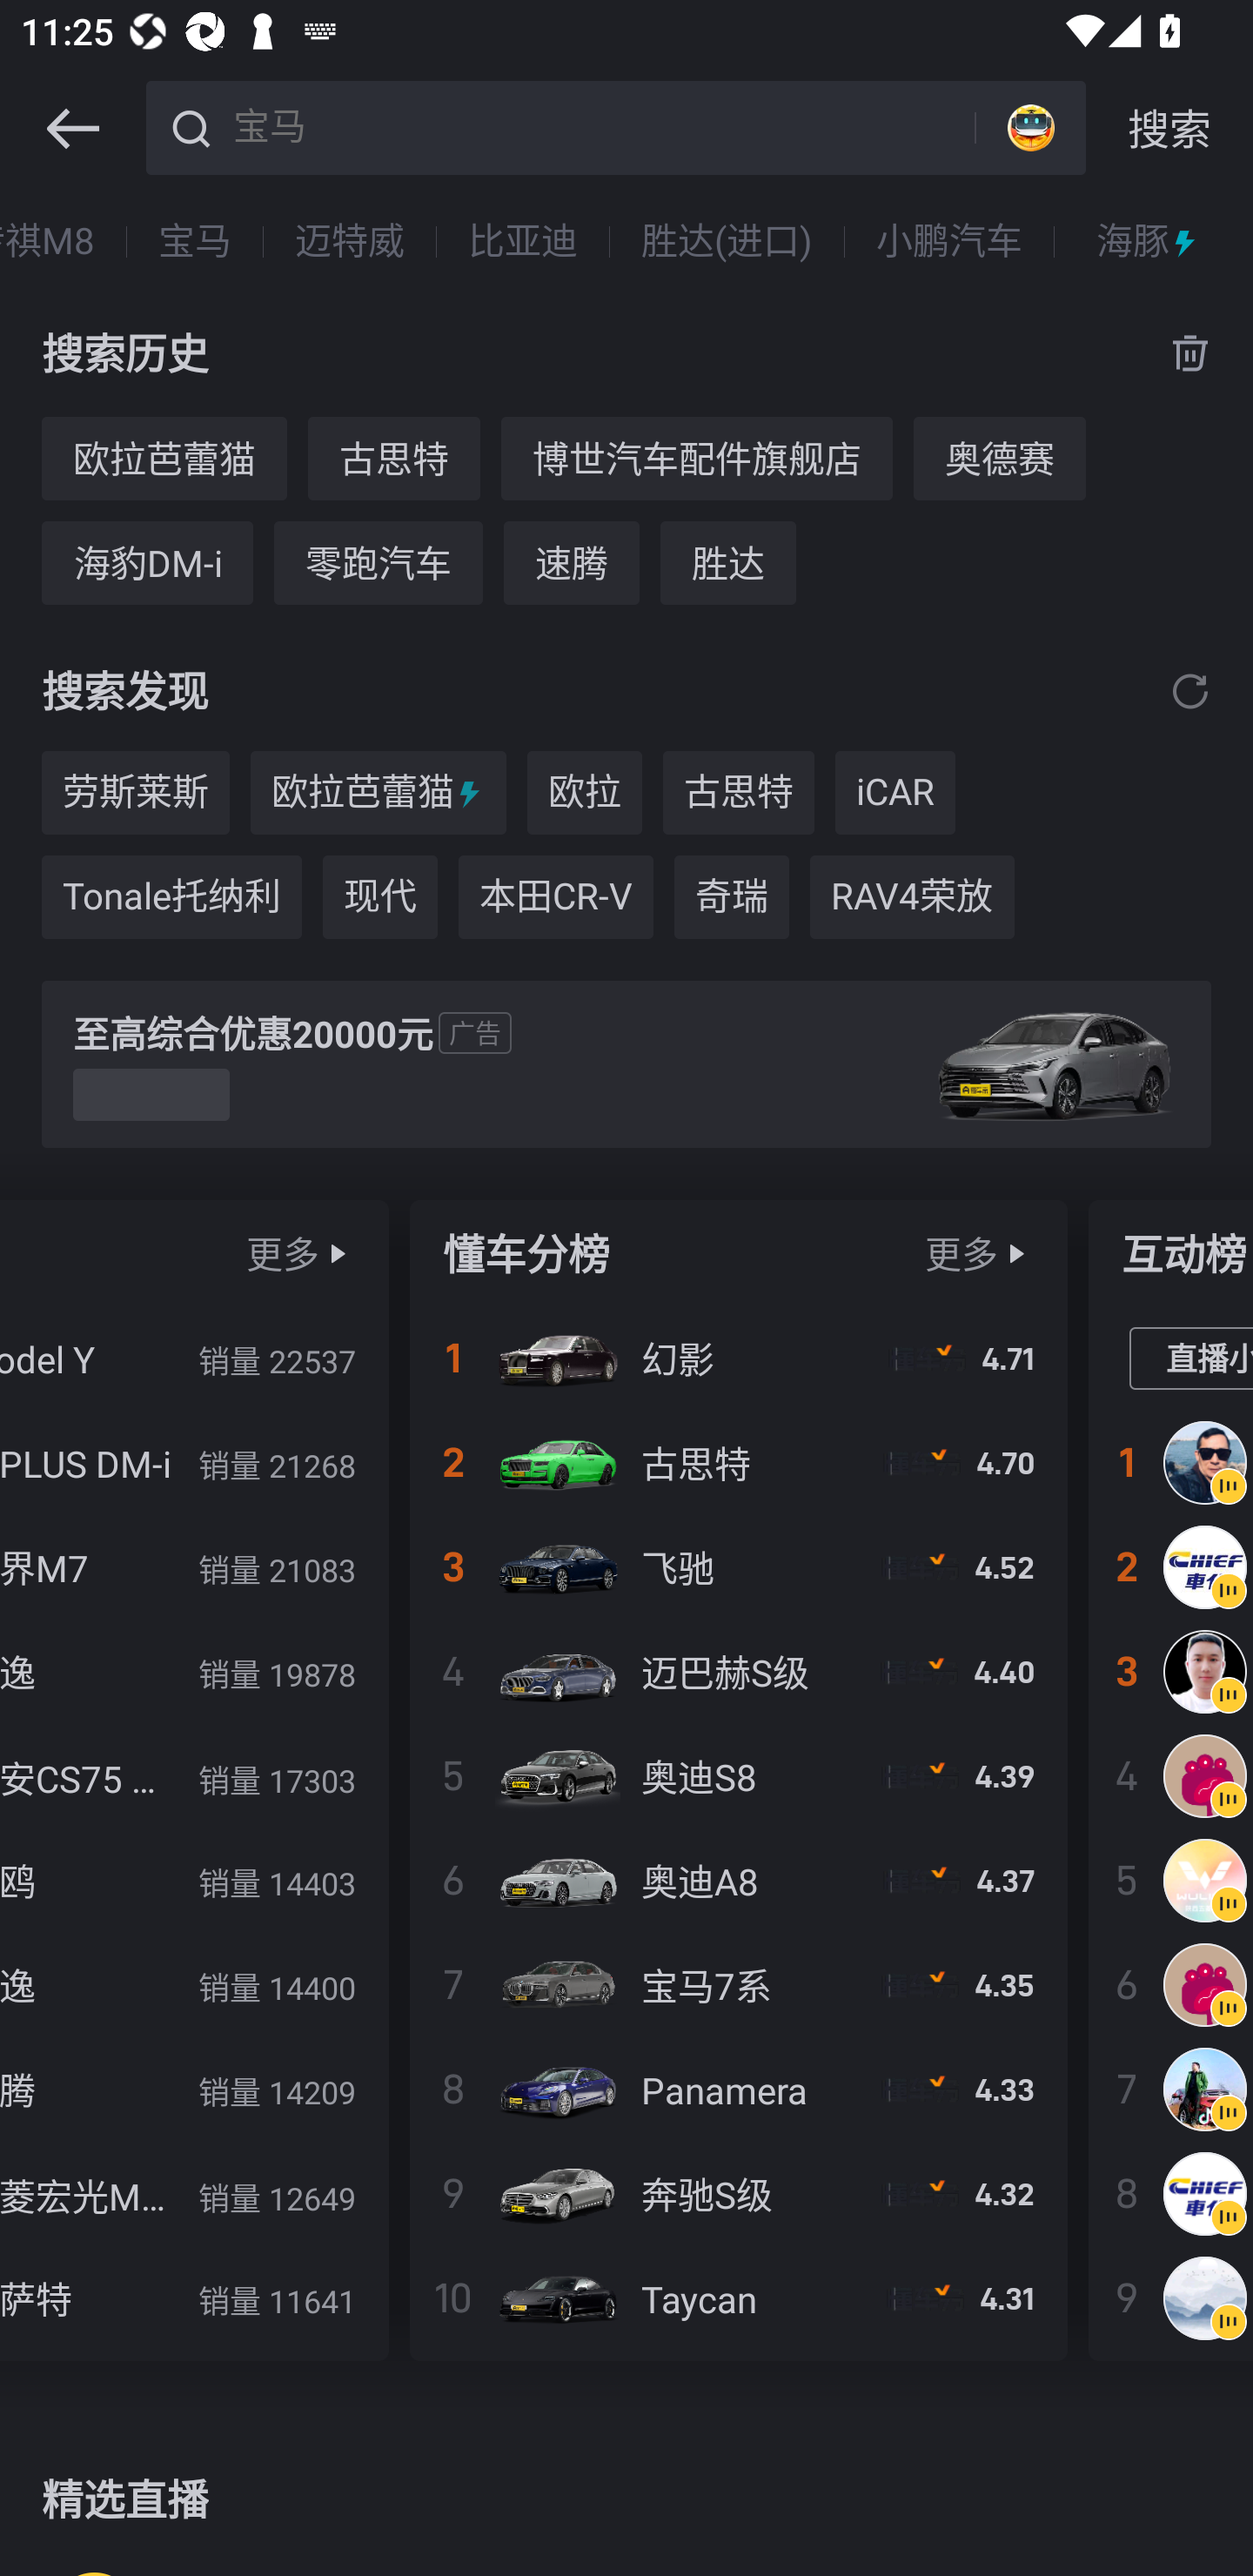 The width and height of the screenshot is (1253, 2576). I want to click on 欧拉芭蕾猫, so click(164, 458).